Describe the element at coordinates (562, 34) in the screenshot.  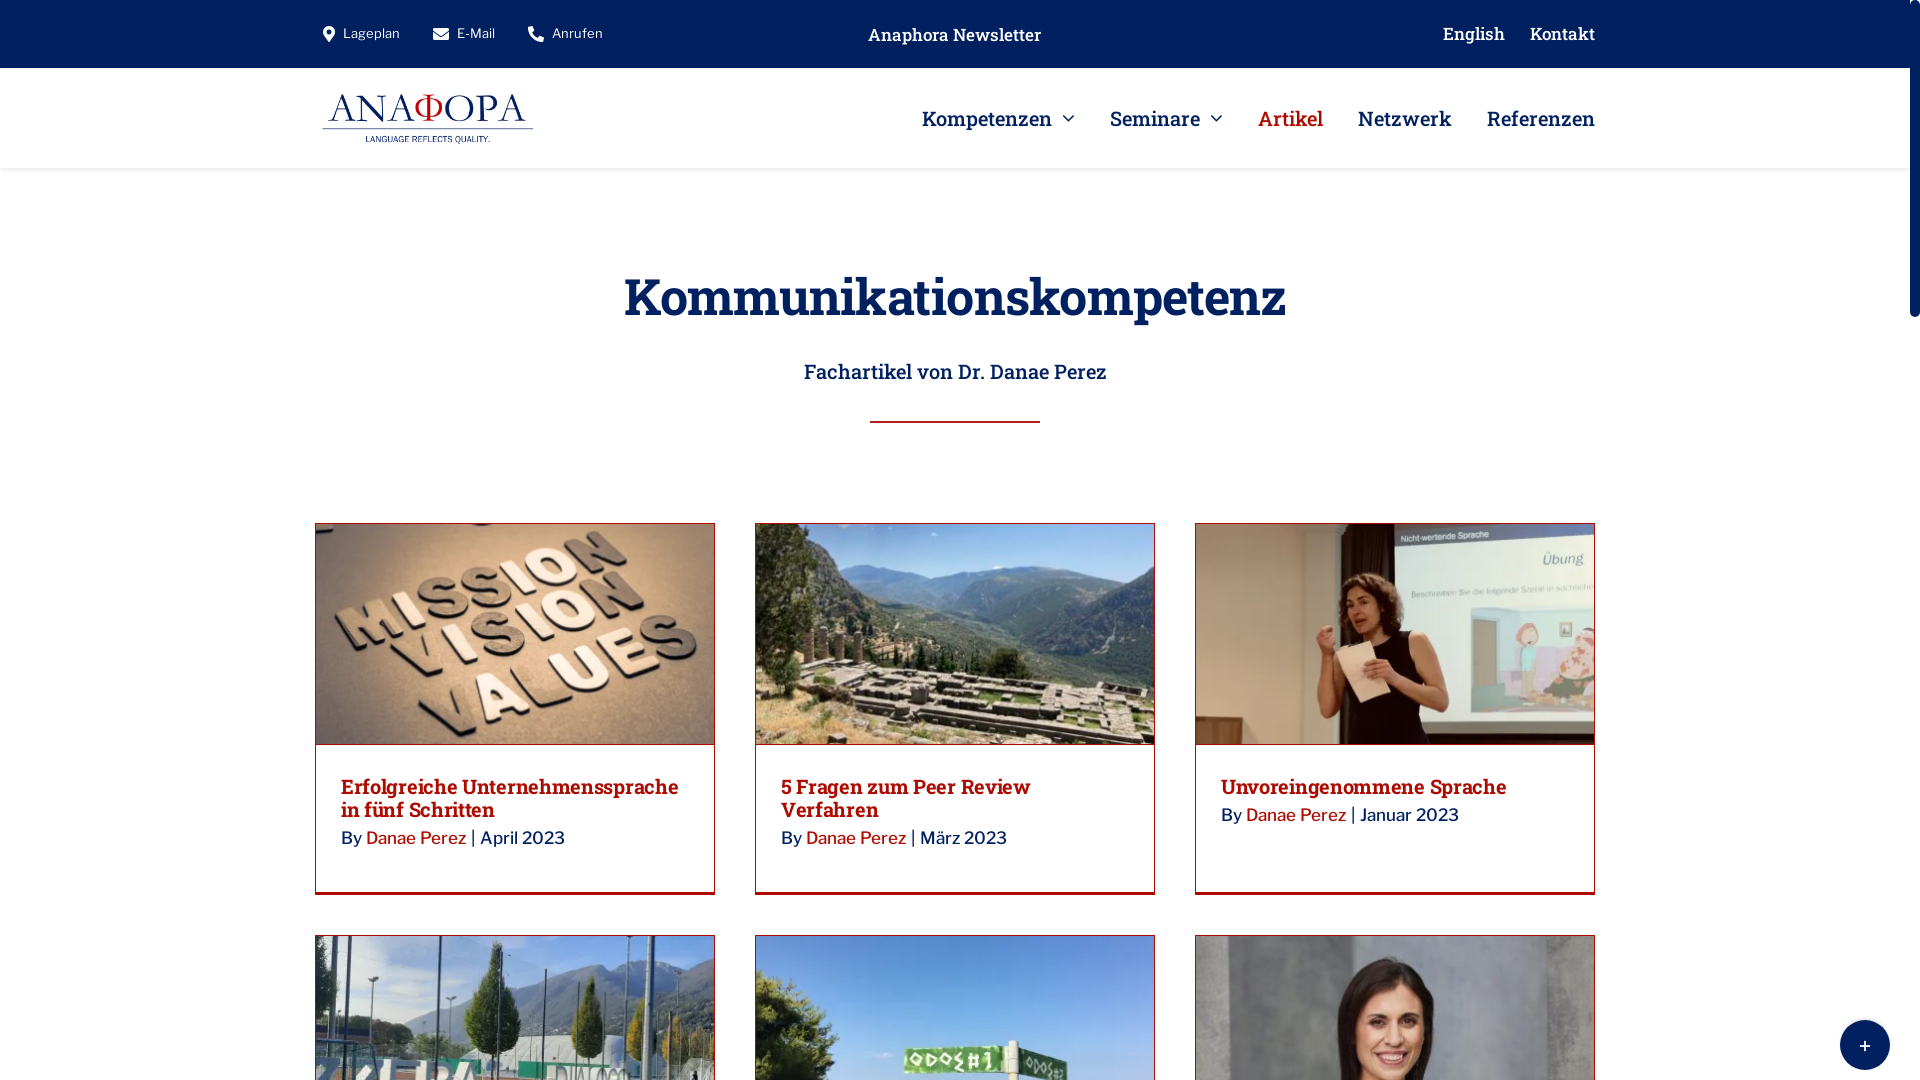
I see `Anrufen` at that location.